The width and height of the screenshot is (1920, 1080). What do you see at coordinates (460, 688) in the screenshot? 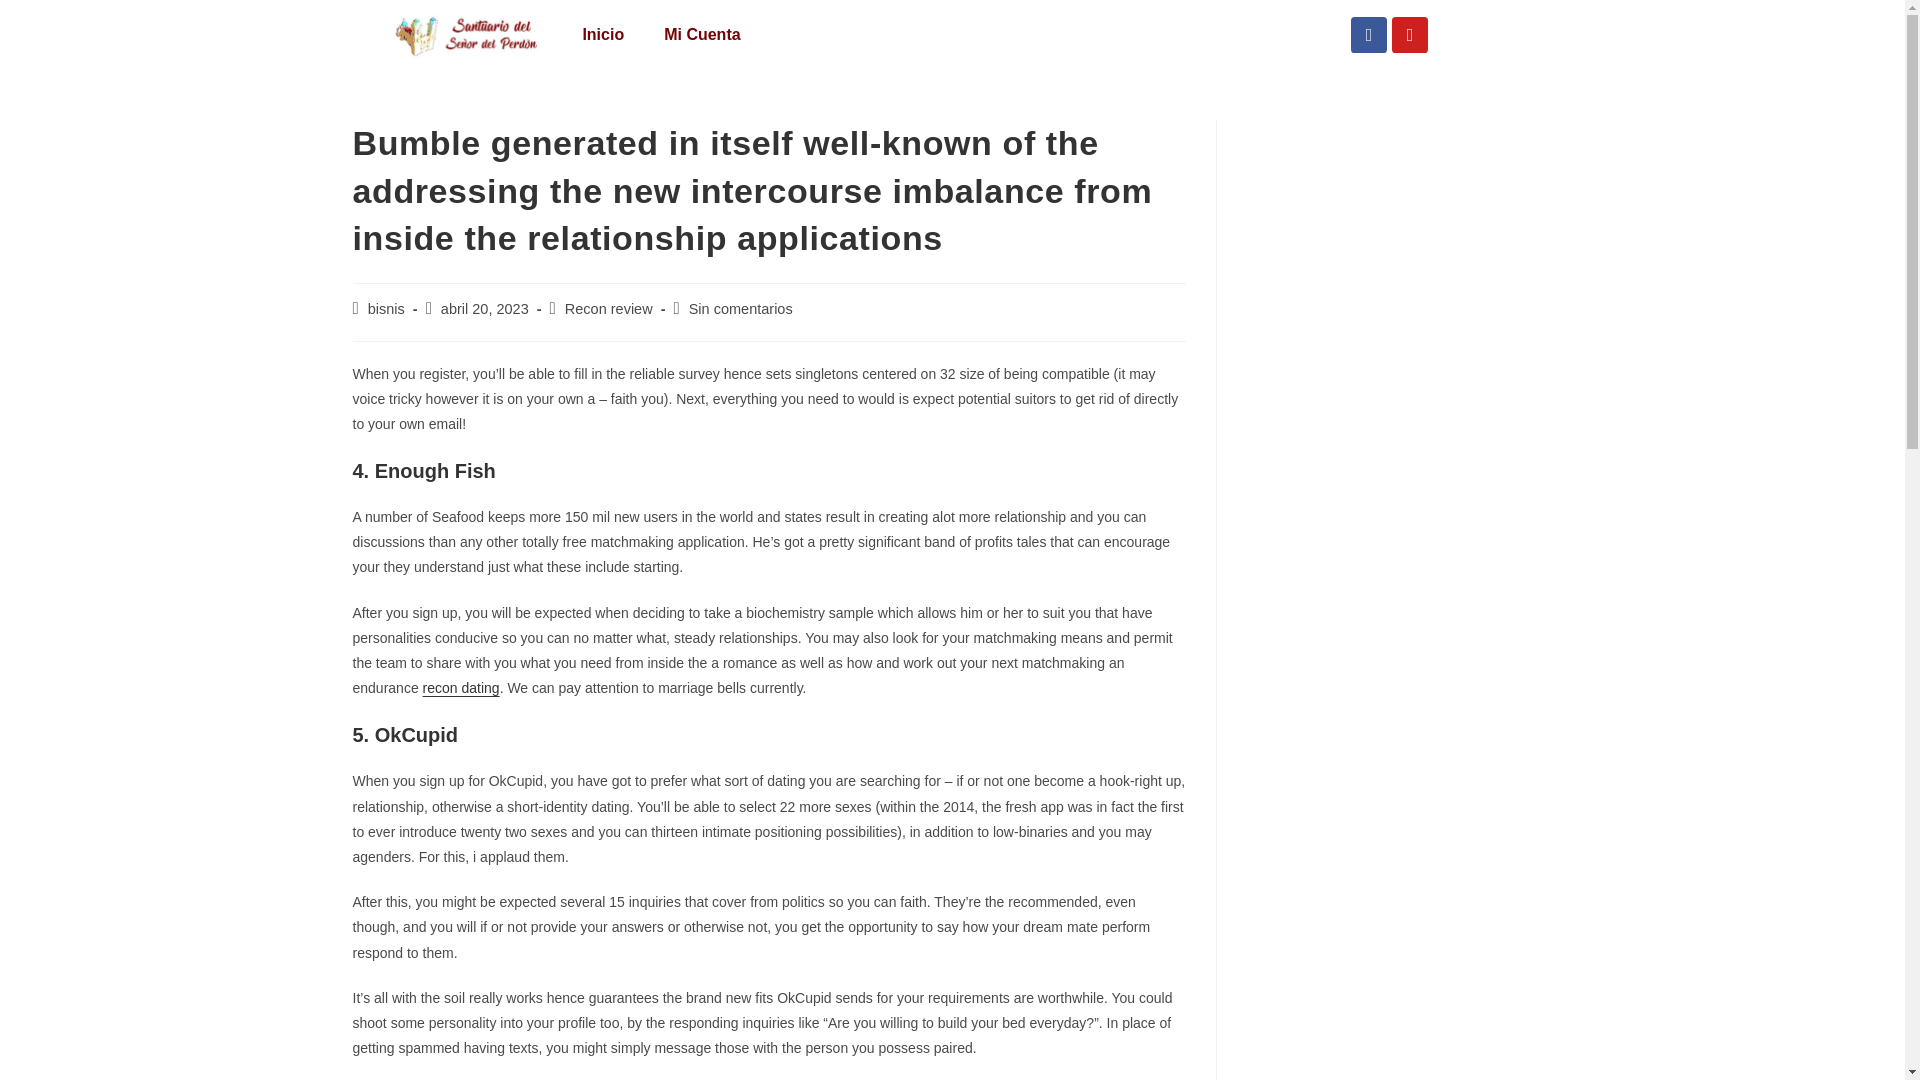
I see `recon dating` at bounding box center [460, 688].